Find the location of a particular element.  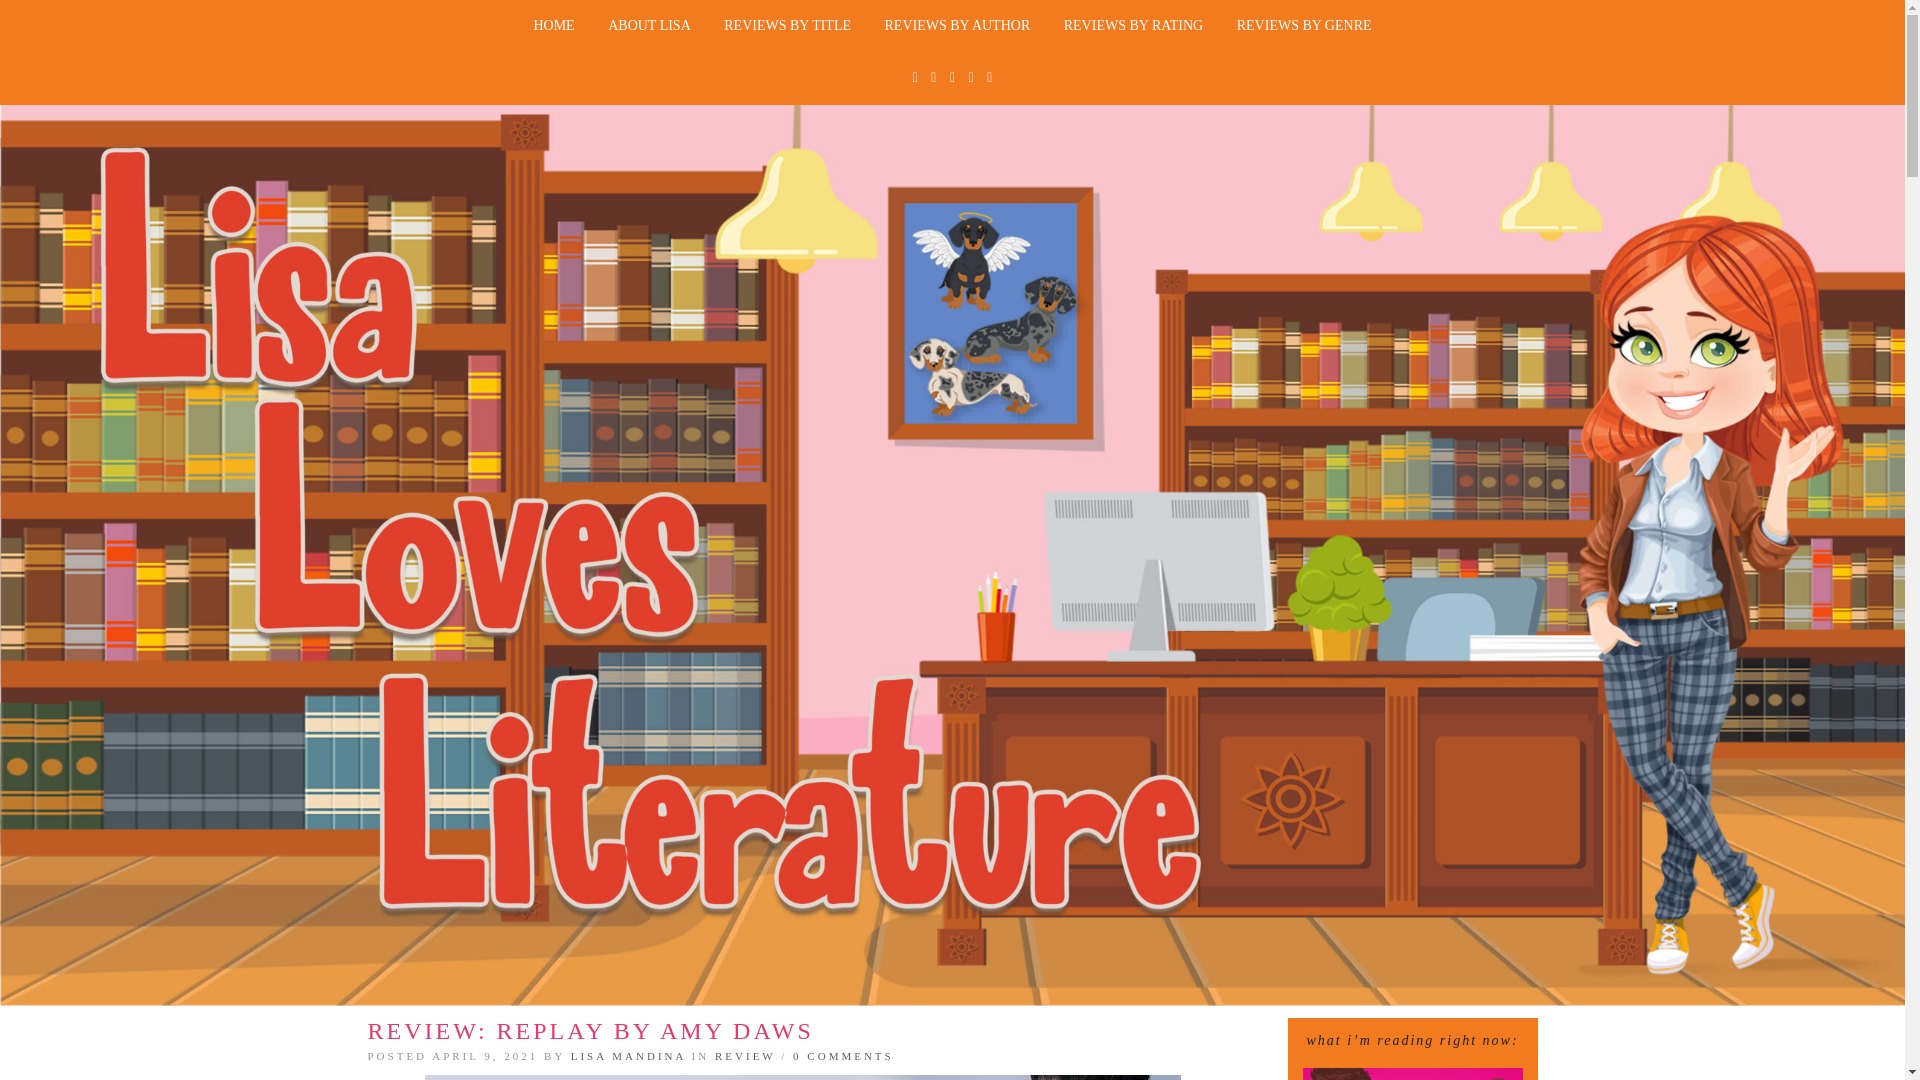

LISA MANDINA is located at coordinates (628, 1055).